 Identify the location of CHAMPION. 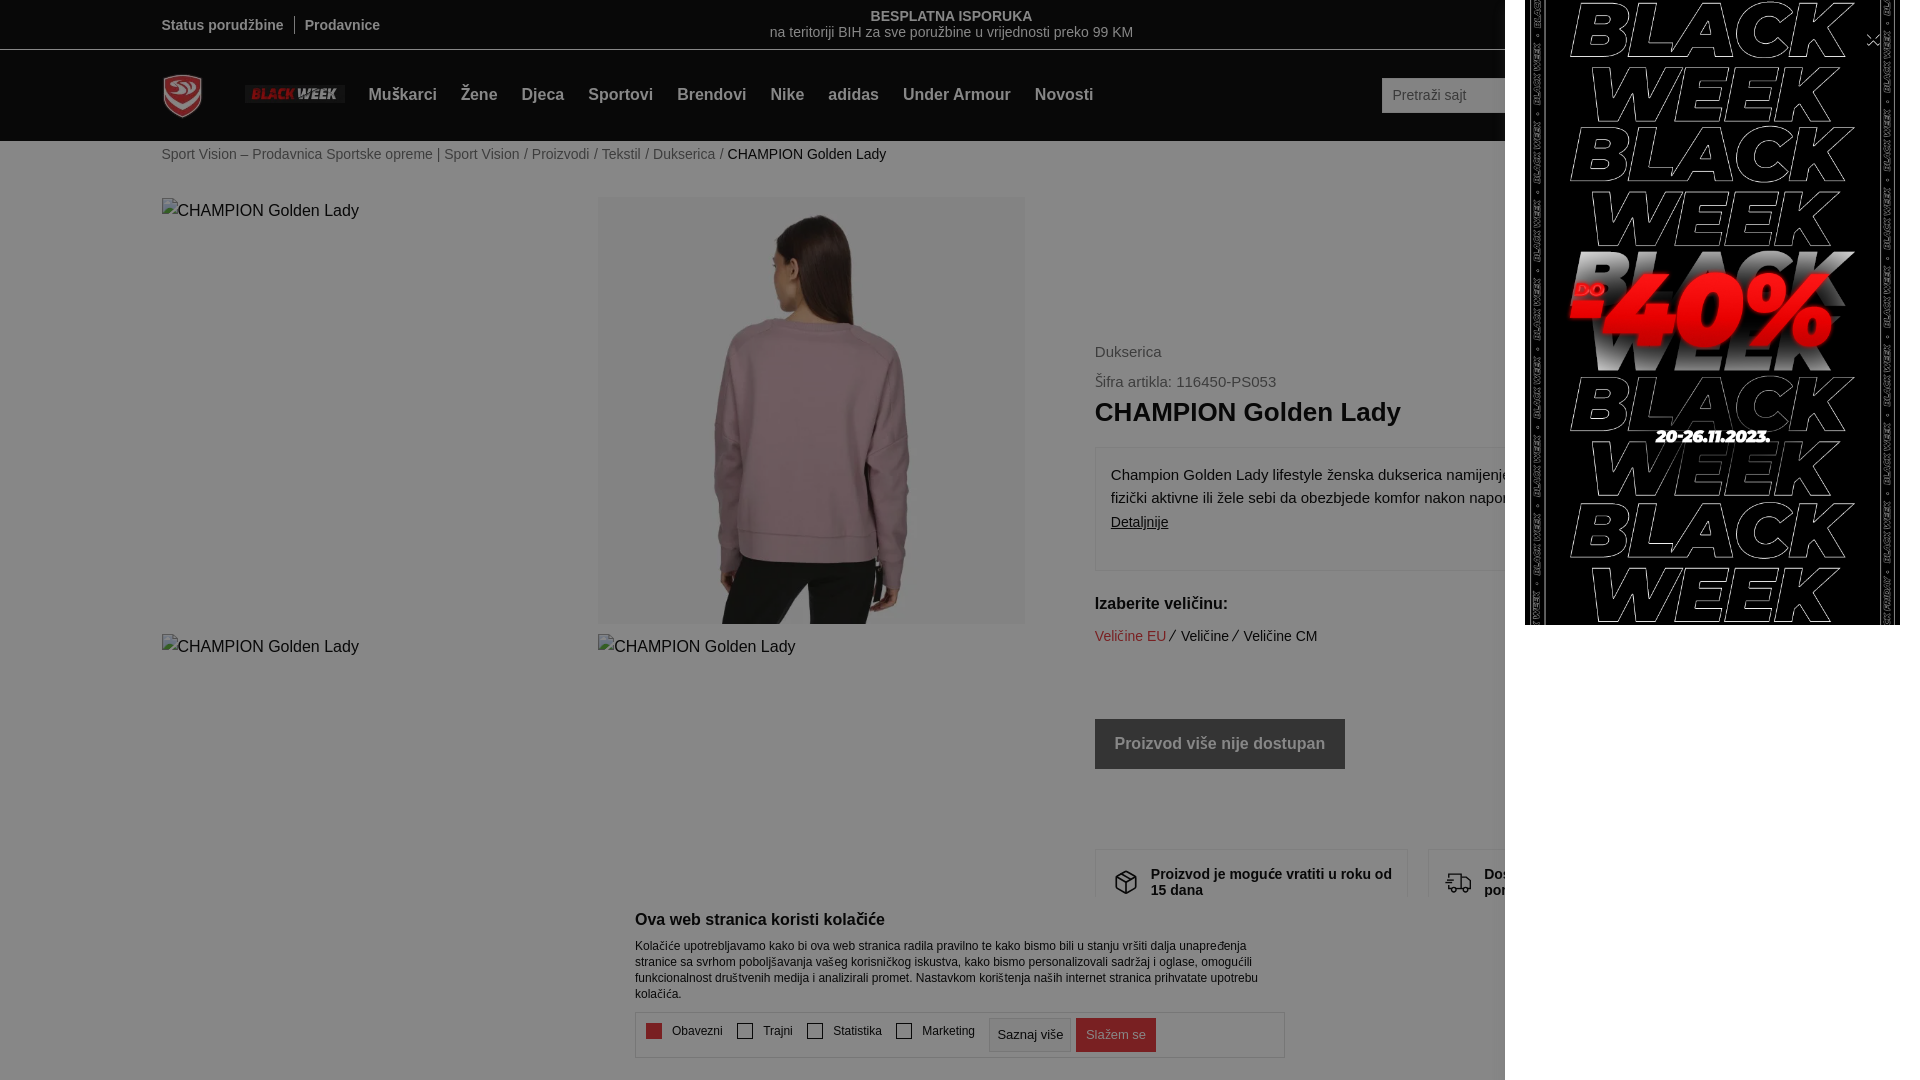
(1691, 398).